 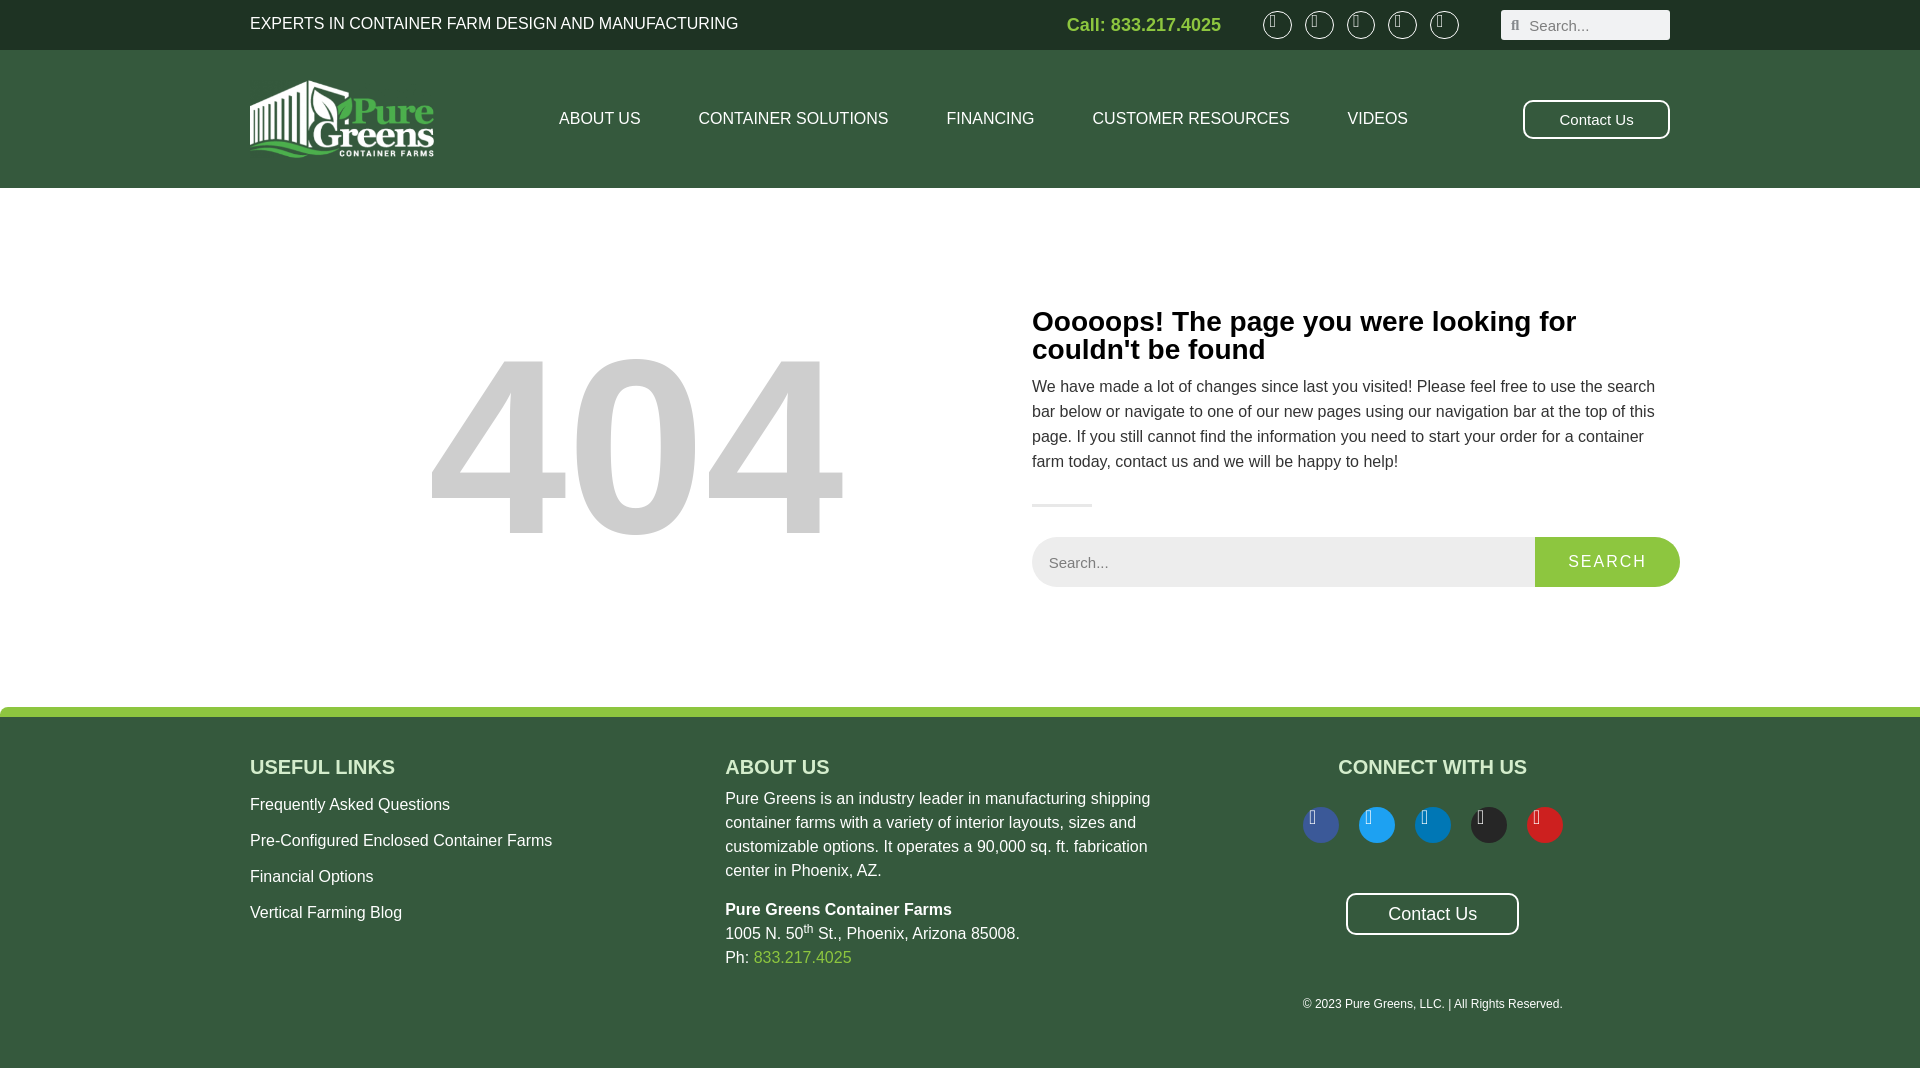 I want to click on SEARCH, so click(x=1607, y=562).